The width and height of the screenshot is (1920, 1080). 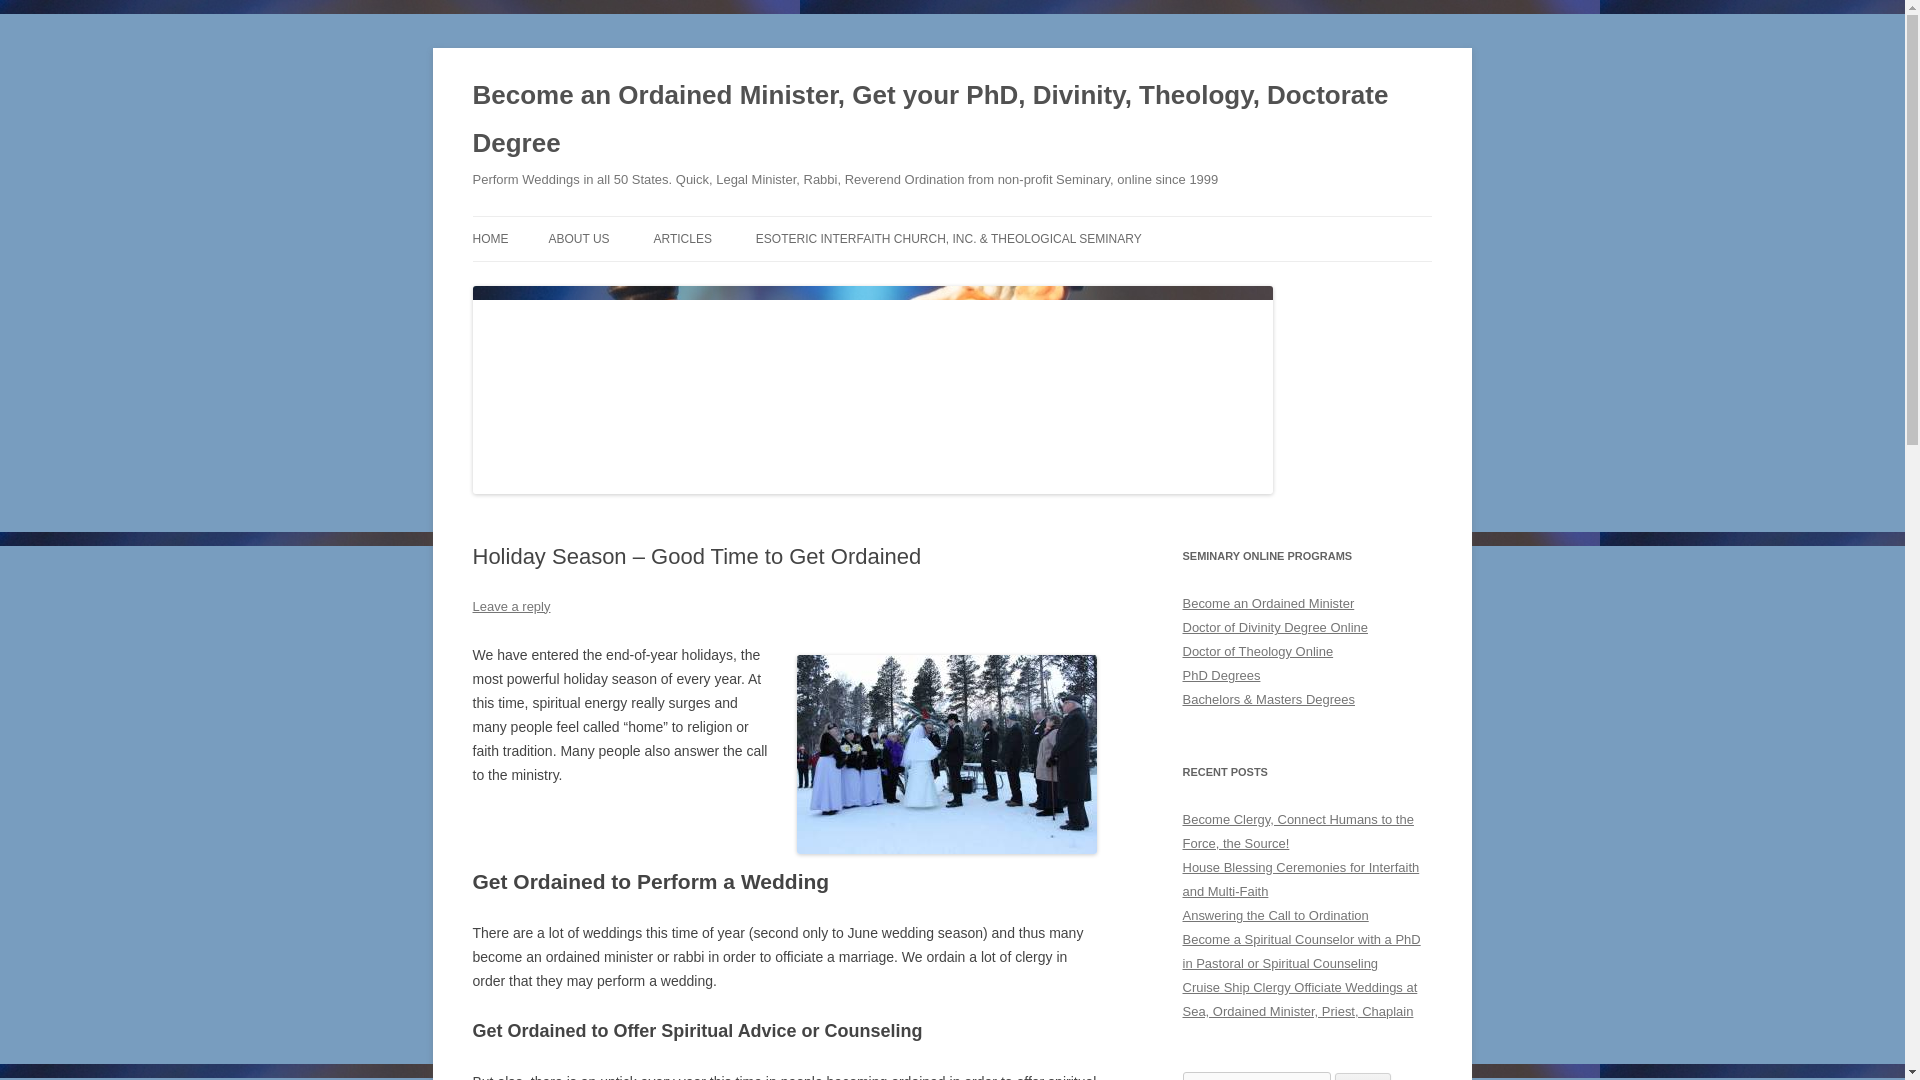 What do you see at coordinates (510, 606) in the screenshot?
I see `Leave a reply` at bounding box center [510, 606].